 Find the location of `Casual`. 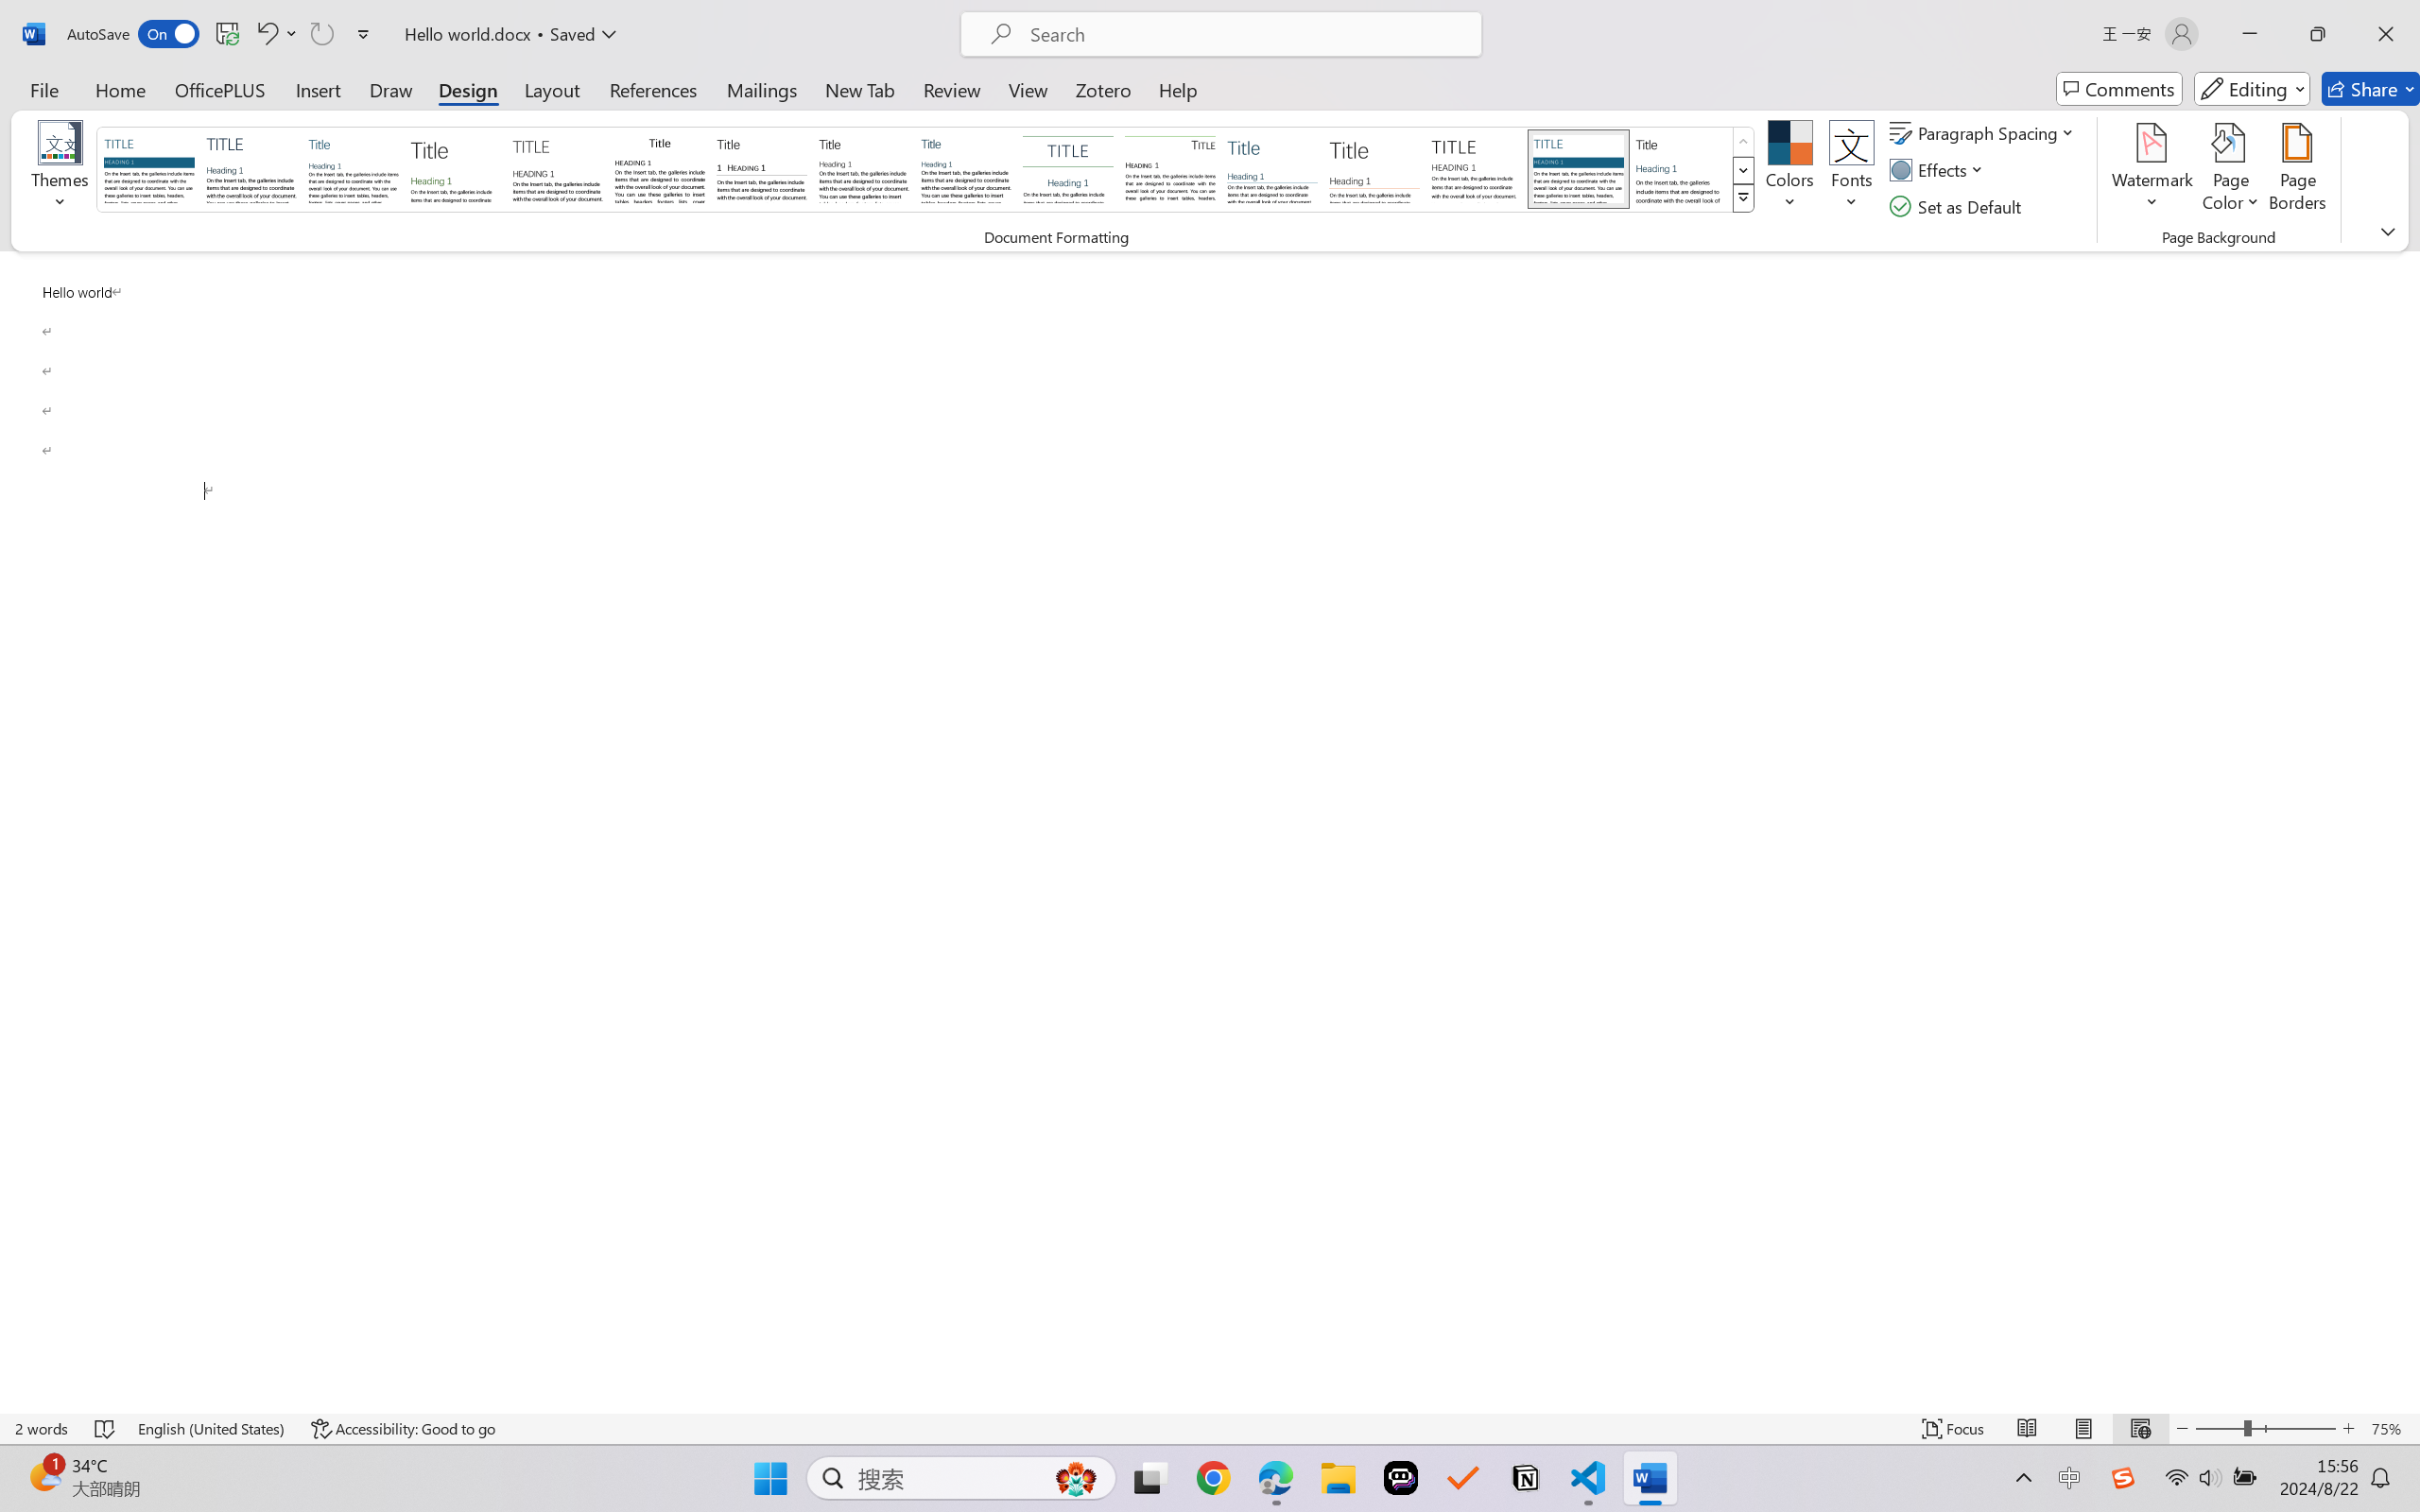

Casual is located at coordinates (965, 168).